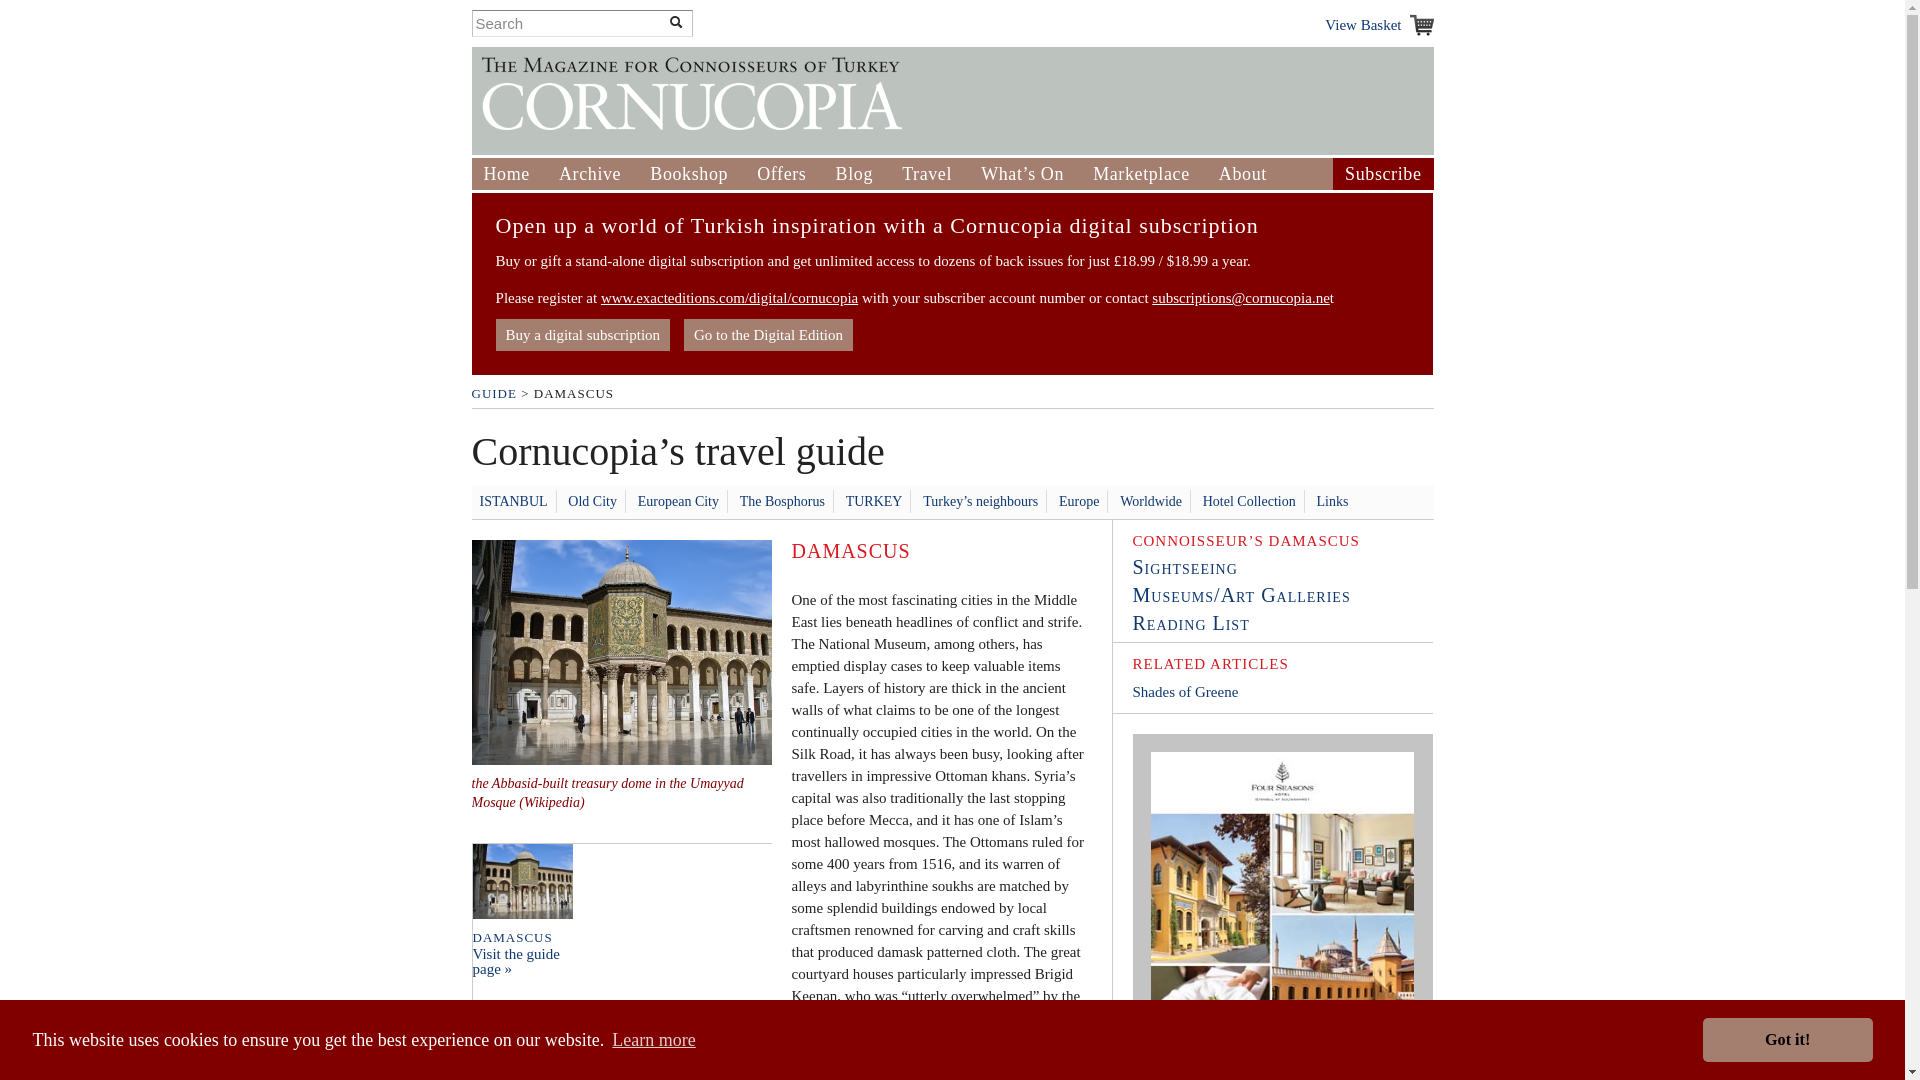  What do you see at coordinates (1243, 174) in the screenshot?
I see `About` at bounding box center [1243, 174].